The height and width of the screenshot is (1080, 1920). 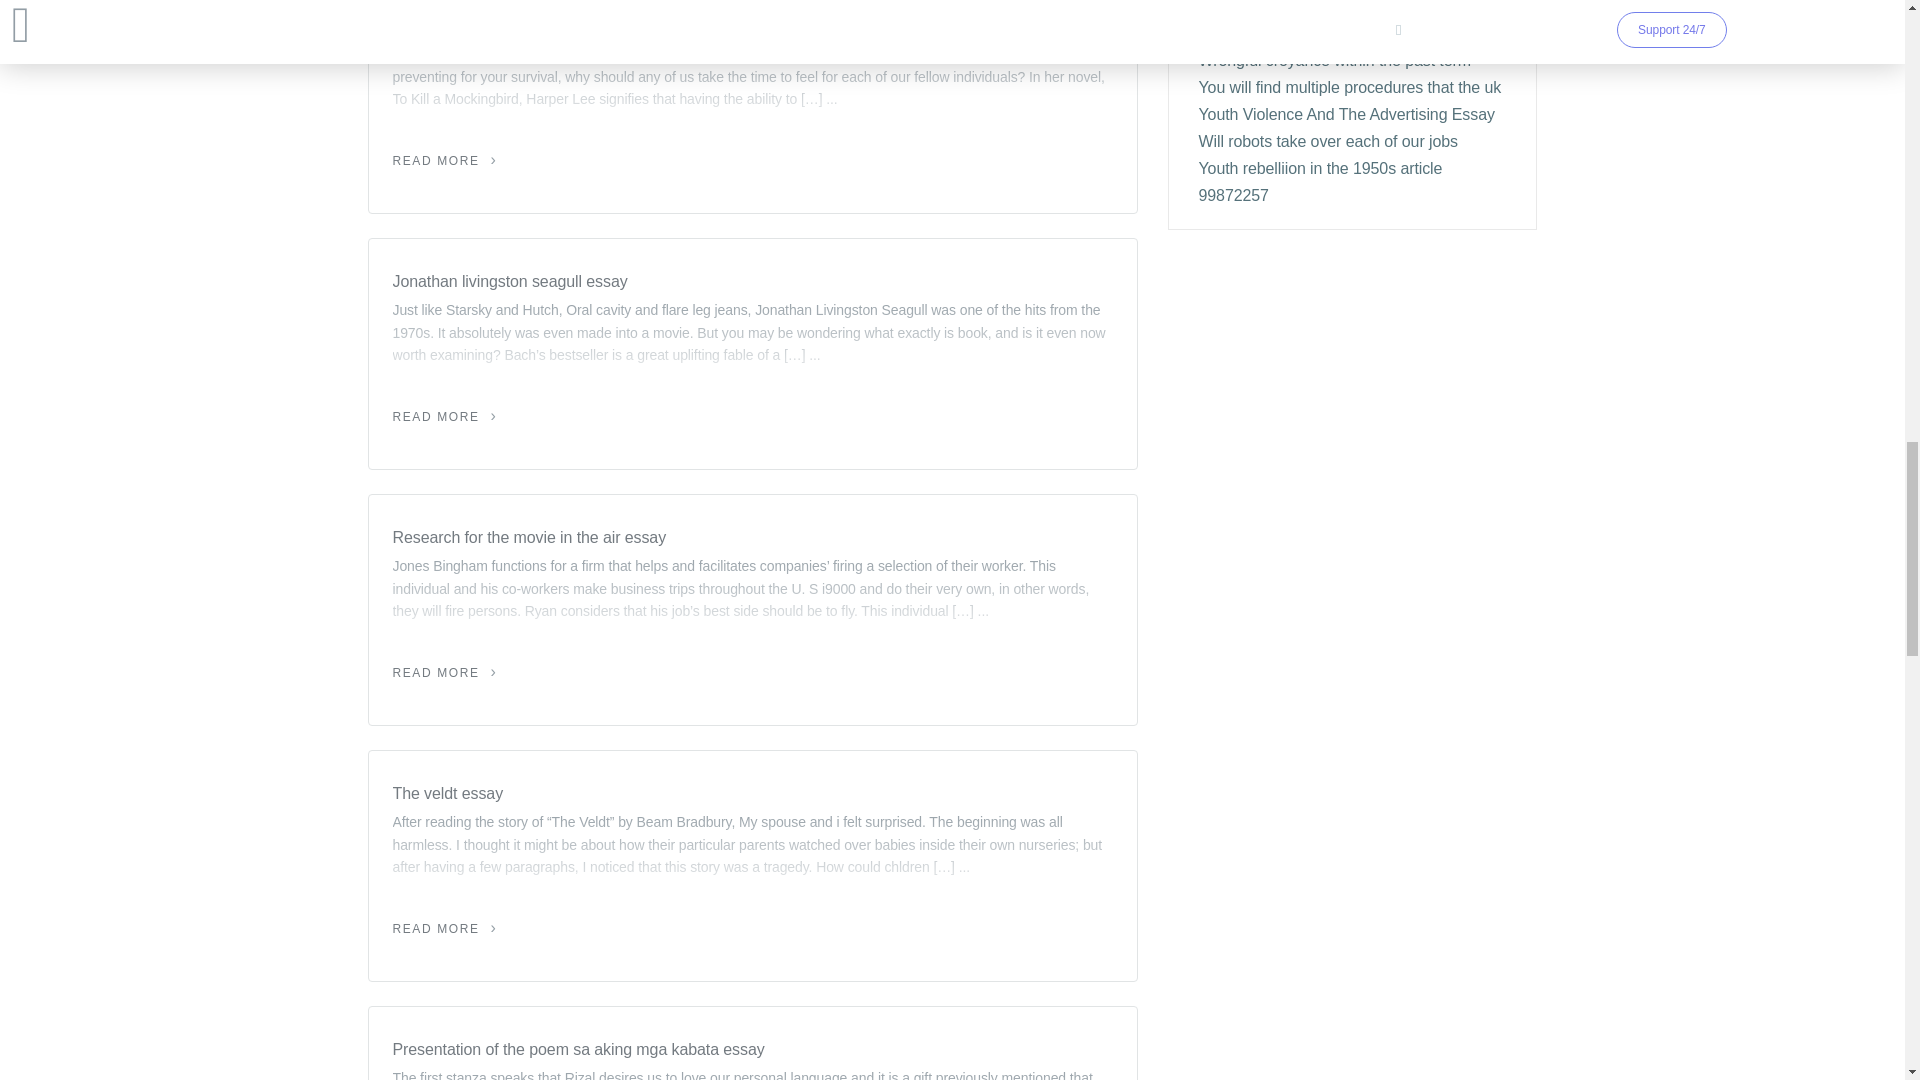 I want to click on The veldt essay, so click(x=751, y=793).